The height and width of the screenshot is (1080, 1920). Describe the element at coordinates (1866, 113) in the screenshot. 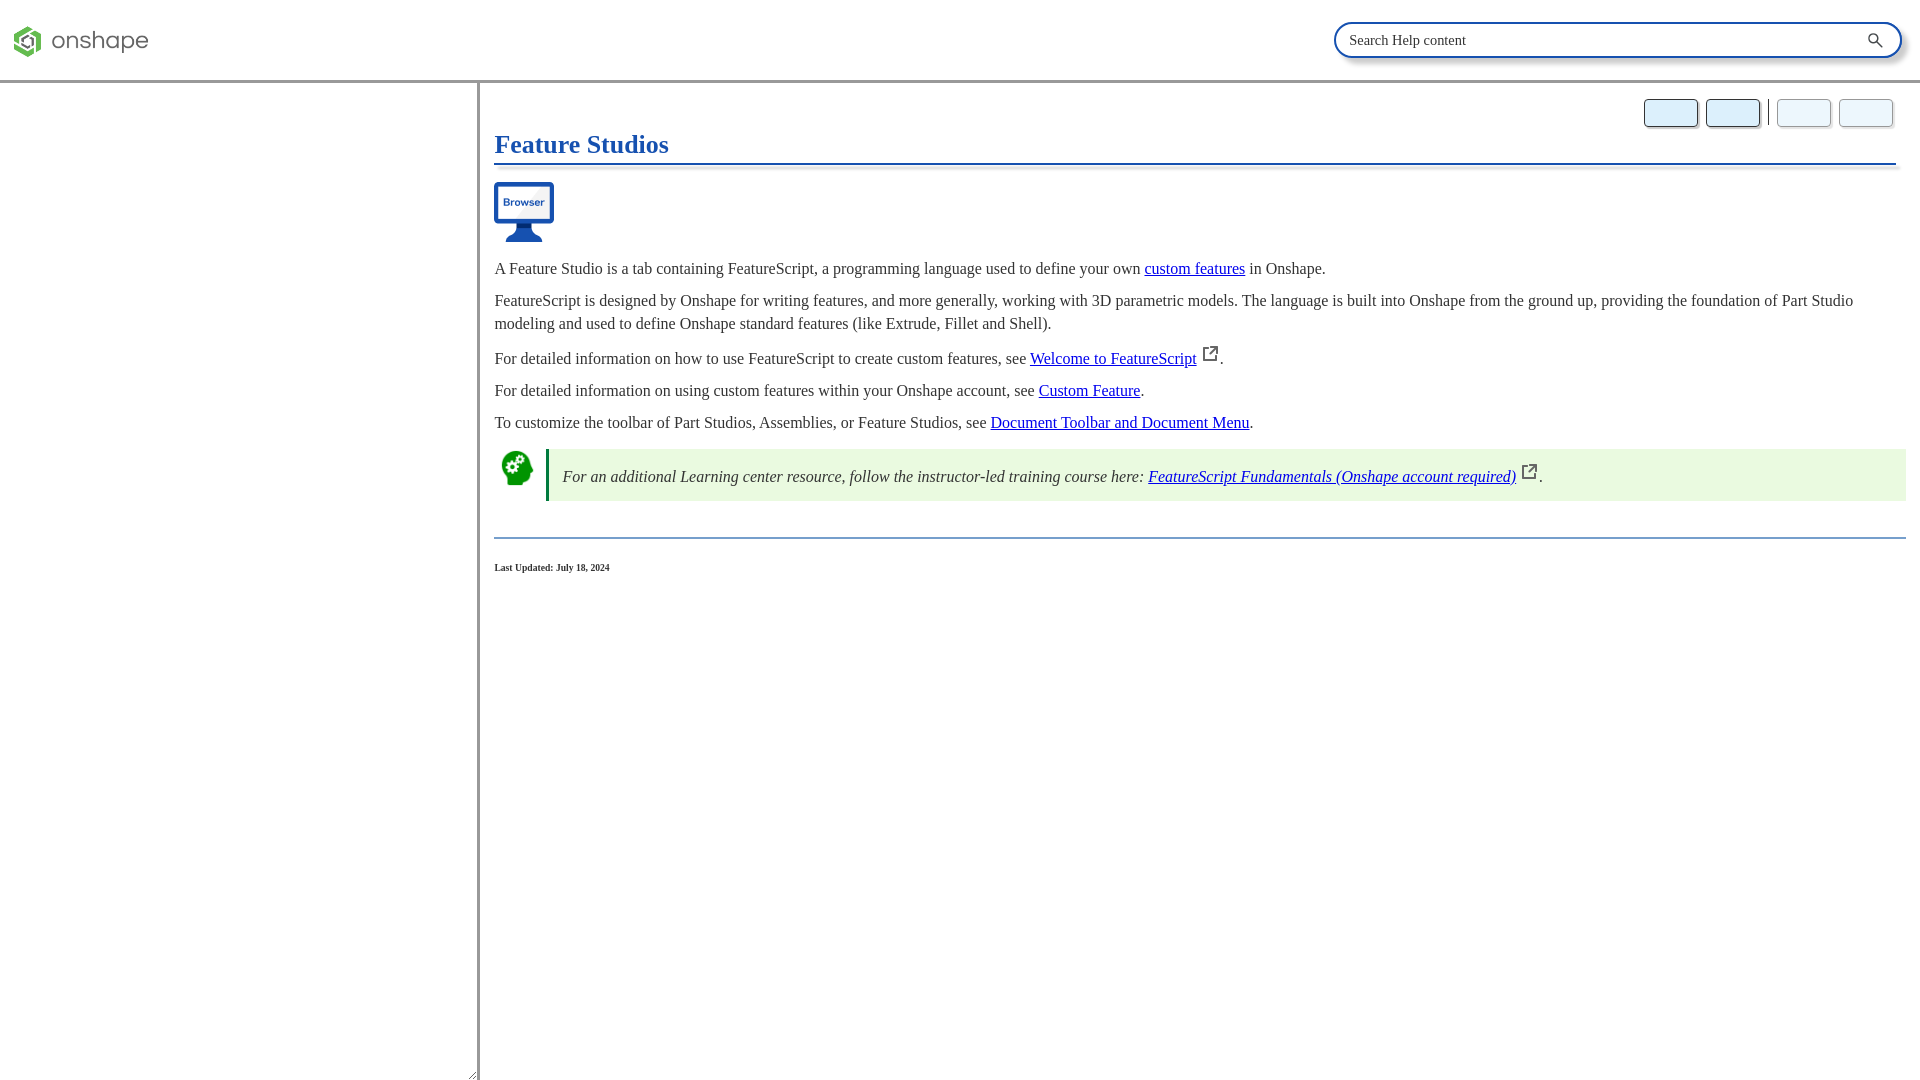

I see `Next page` at that location.